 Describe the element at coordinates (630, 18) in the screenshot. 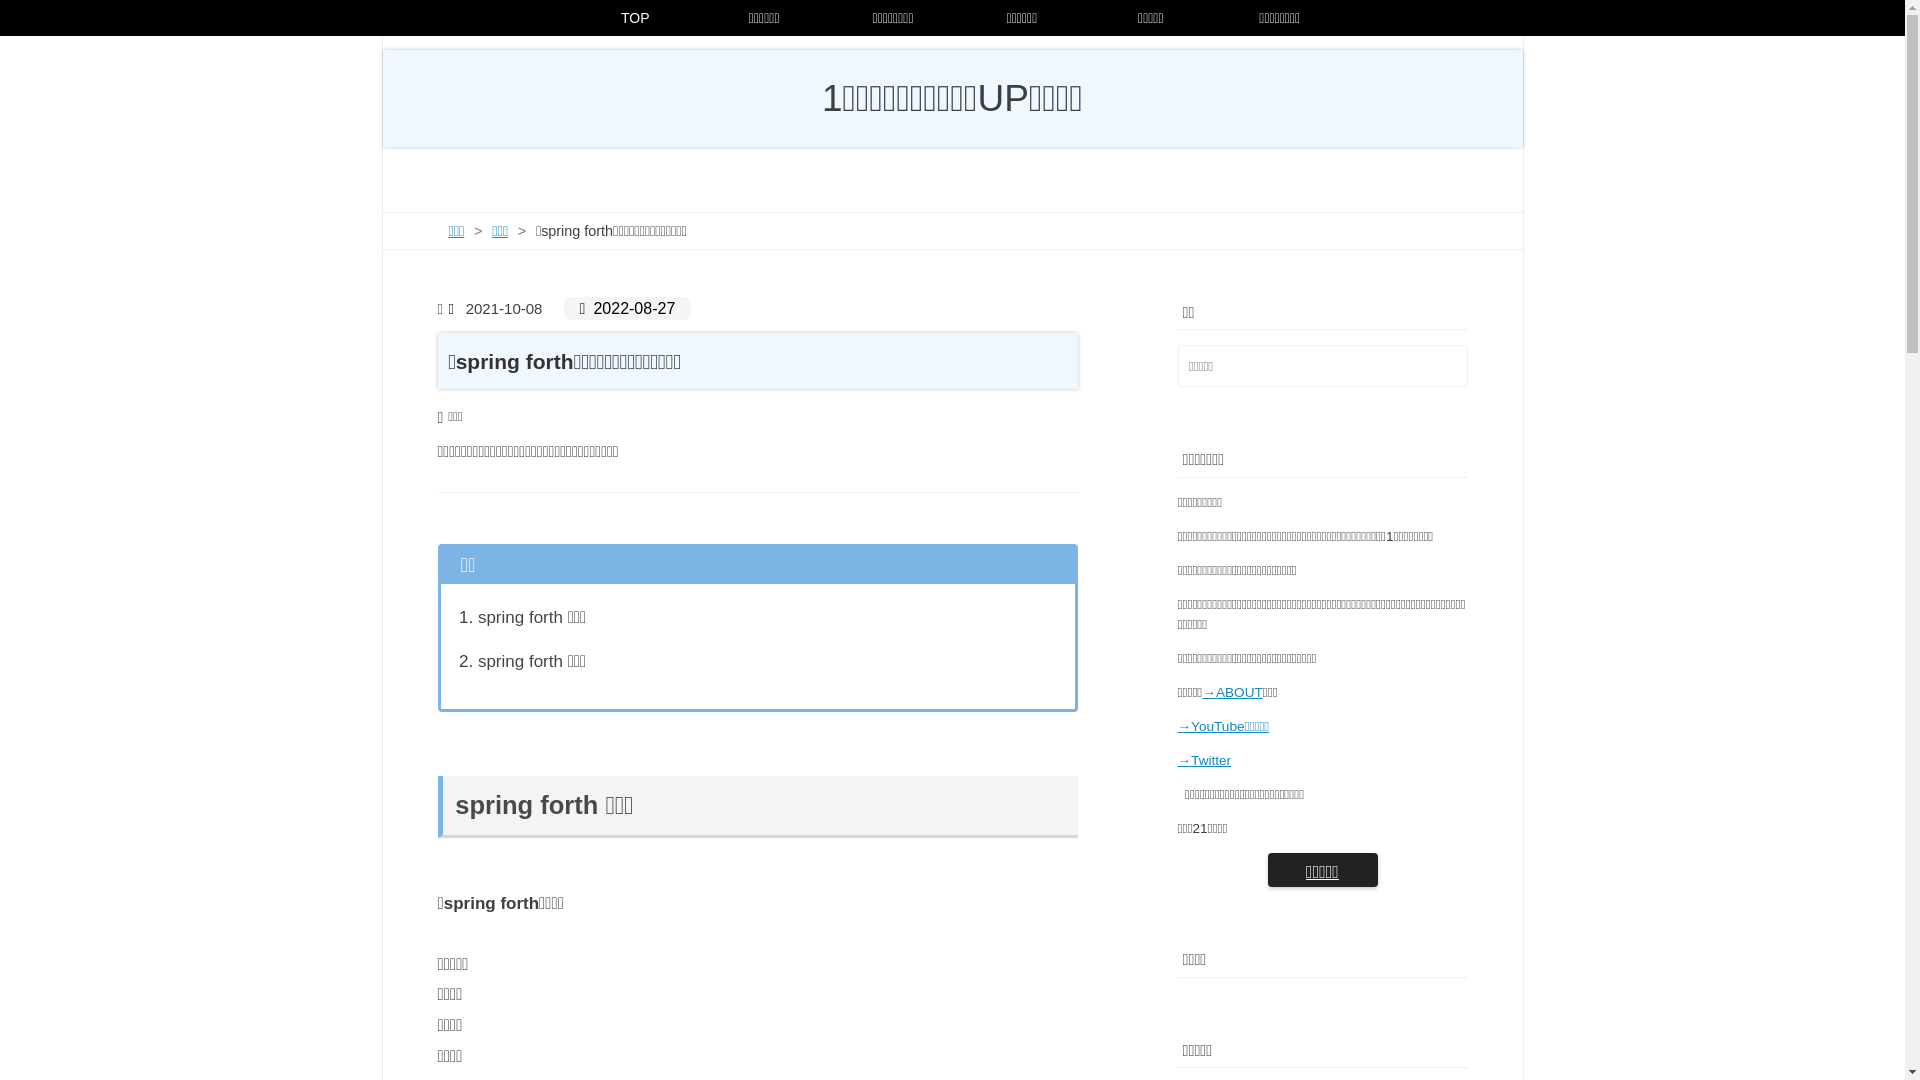

I see `TOP` at that location.